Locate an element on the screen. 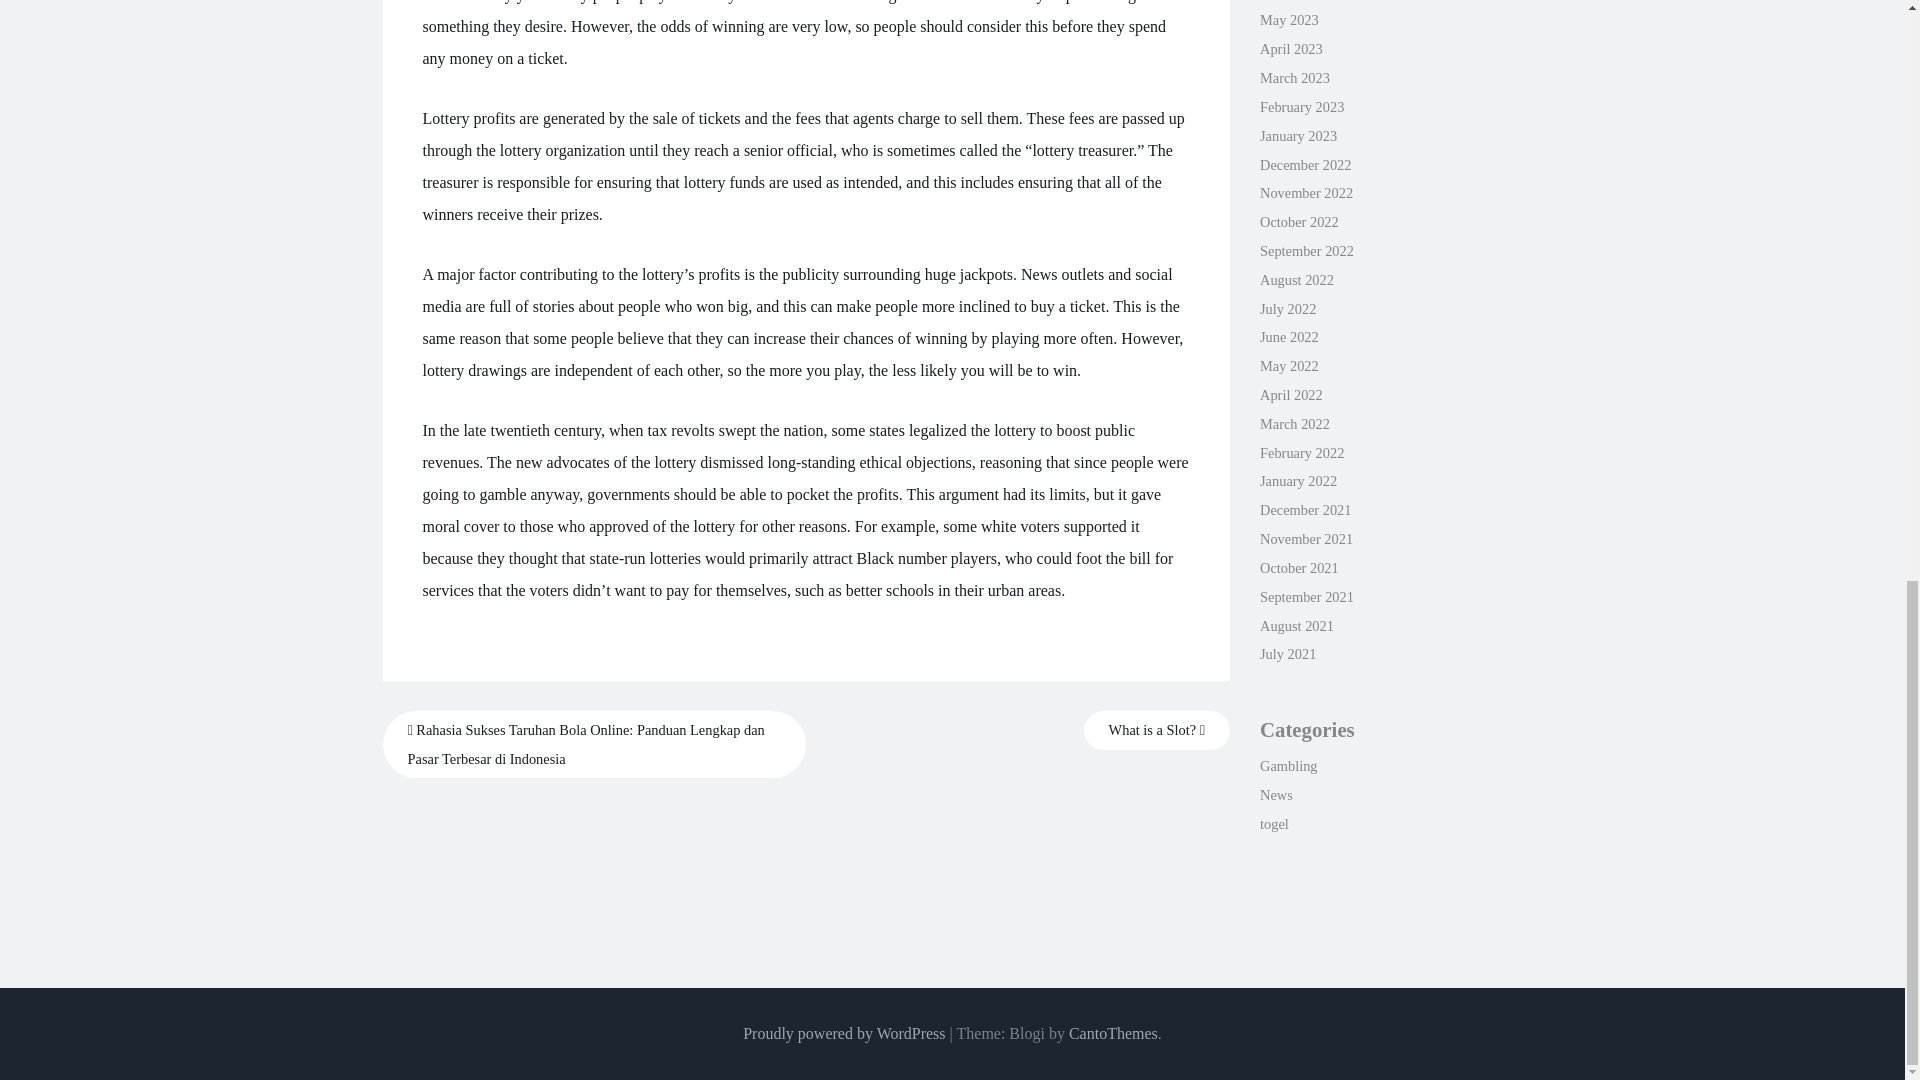 This screenshot has height=1080, width=1920. November 2022 is located at coordinates (1306, 192).